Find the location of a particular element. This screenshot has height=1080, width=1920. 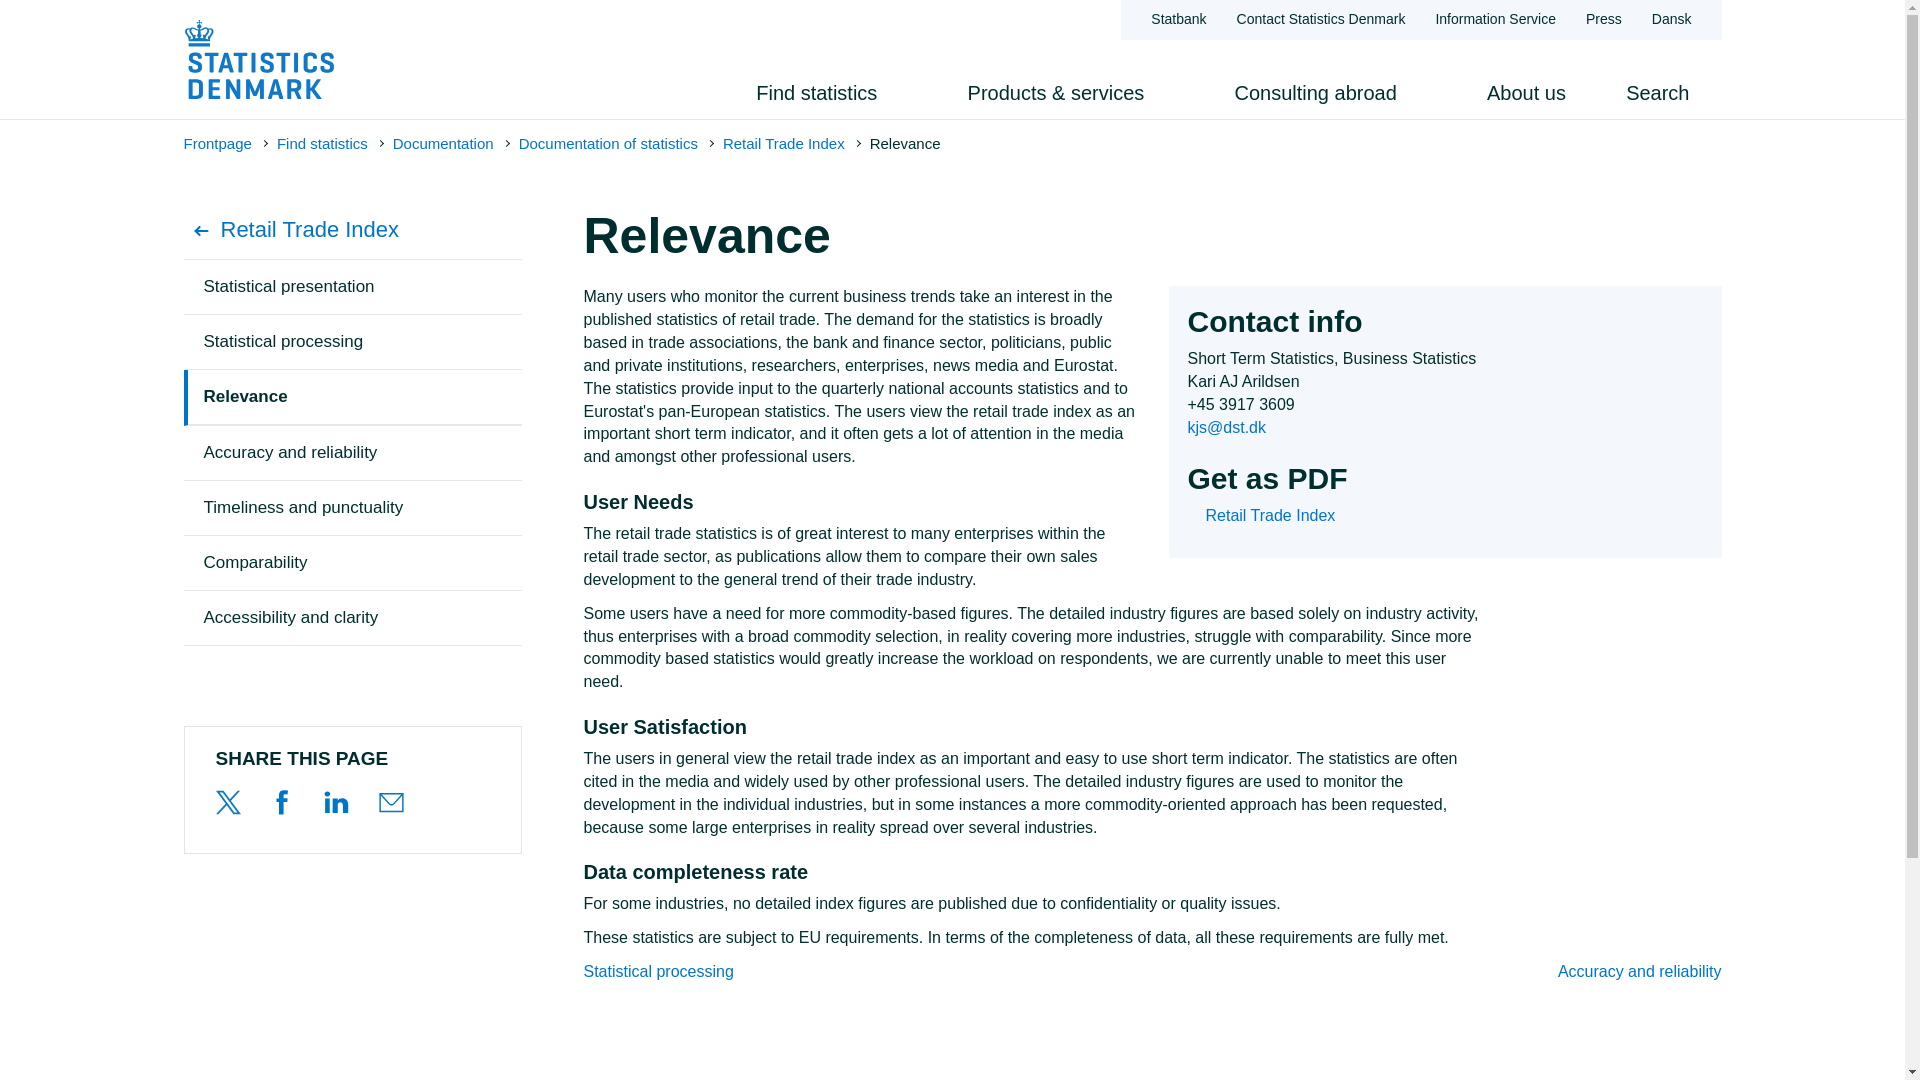

Hent Retail Trade Index som PDF is located at coordinates (1262, 514).